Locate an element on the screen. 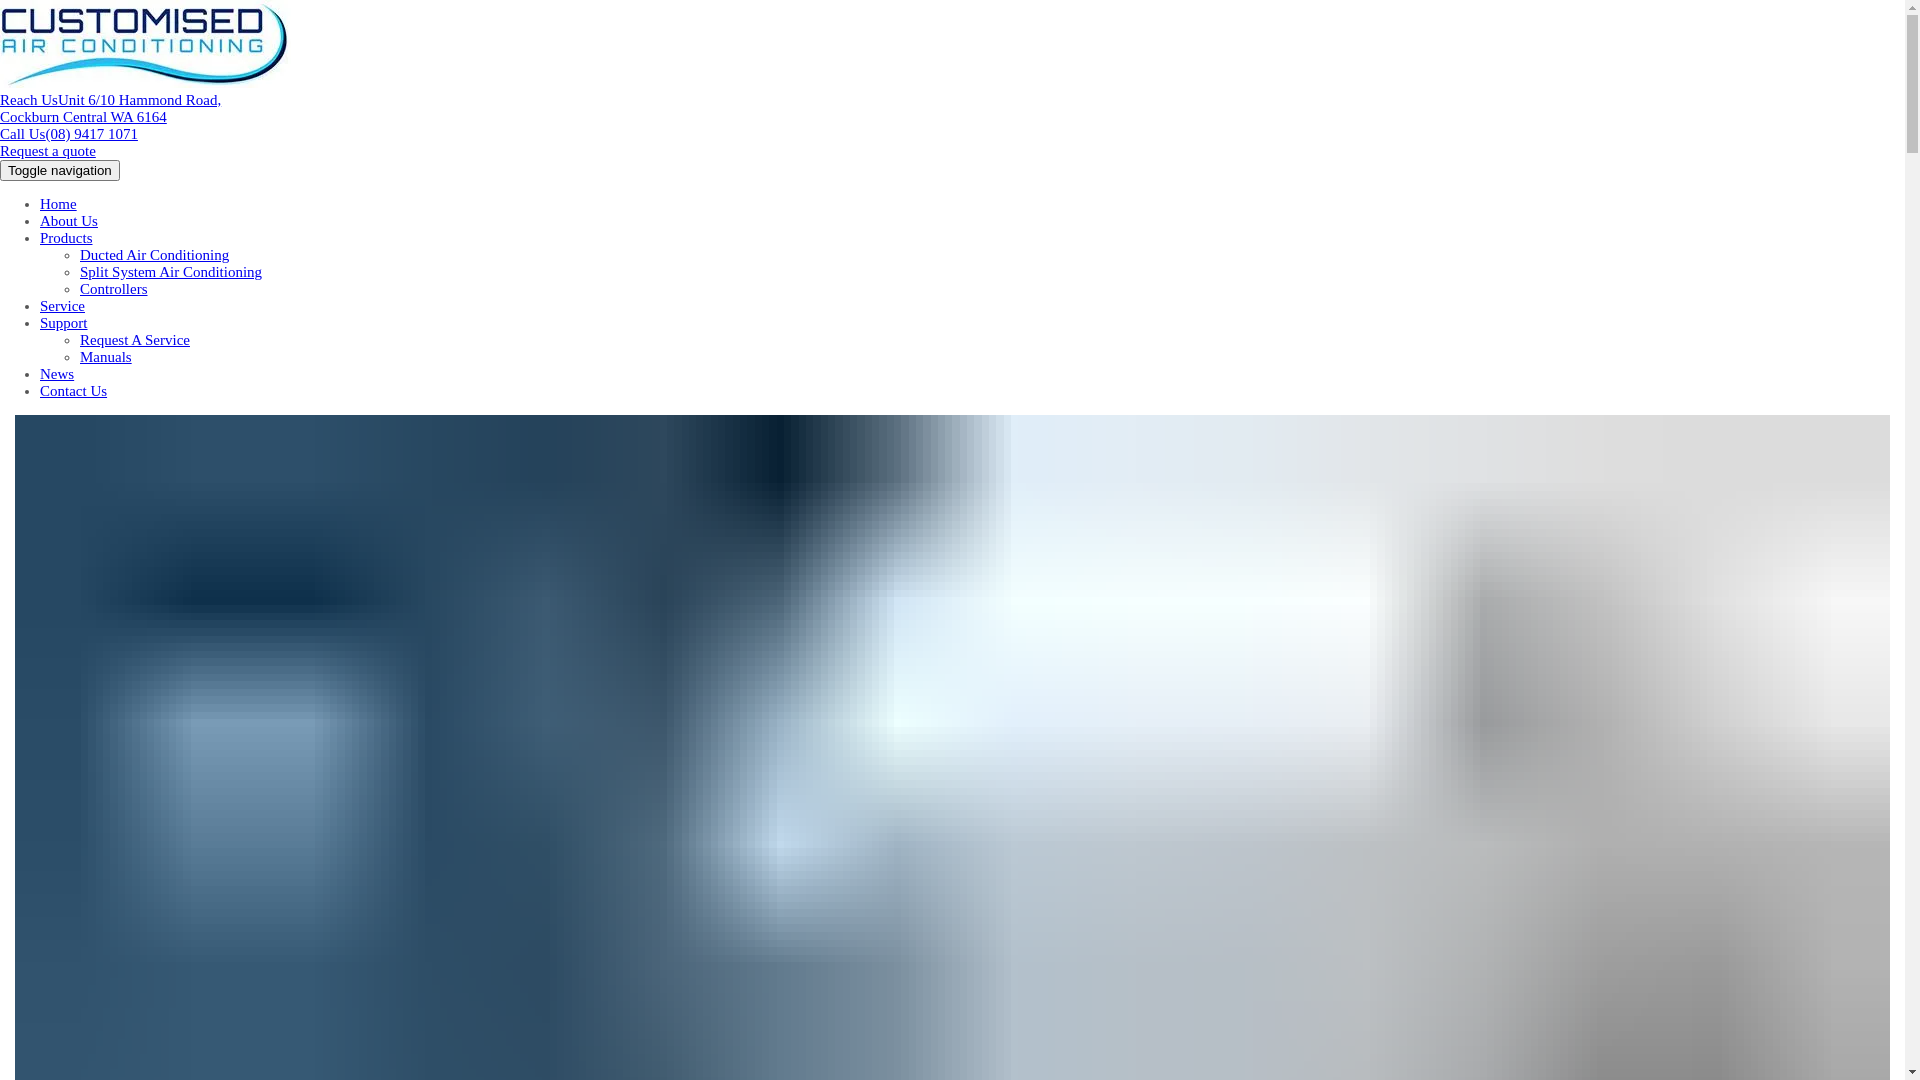 Image resolution: width=1920 pixels, height=1080 pixels. Manuals is located at coordinates (106, 357).